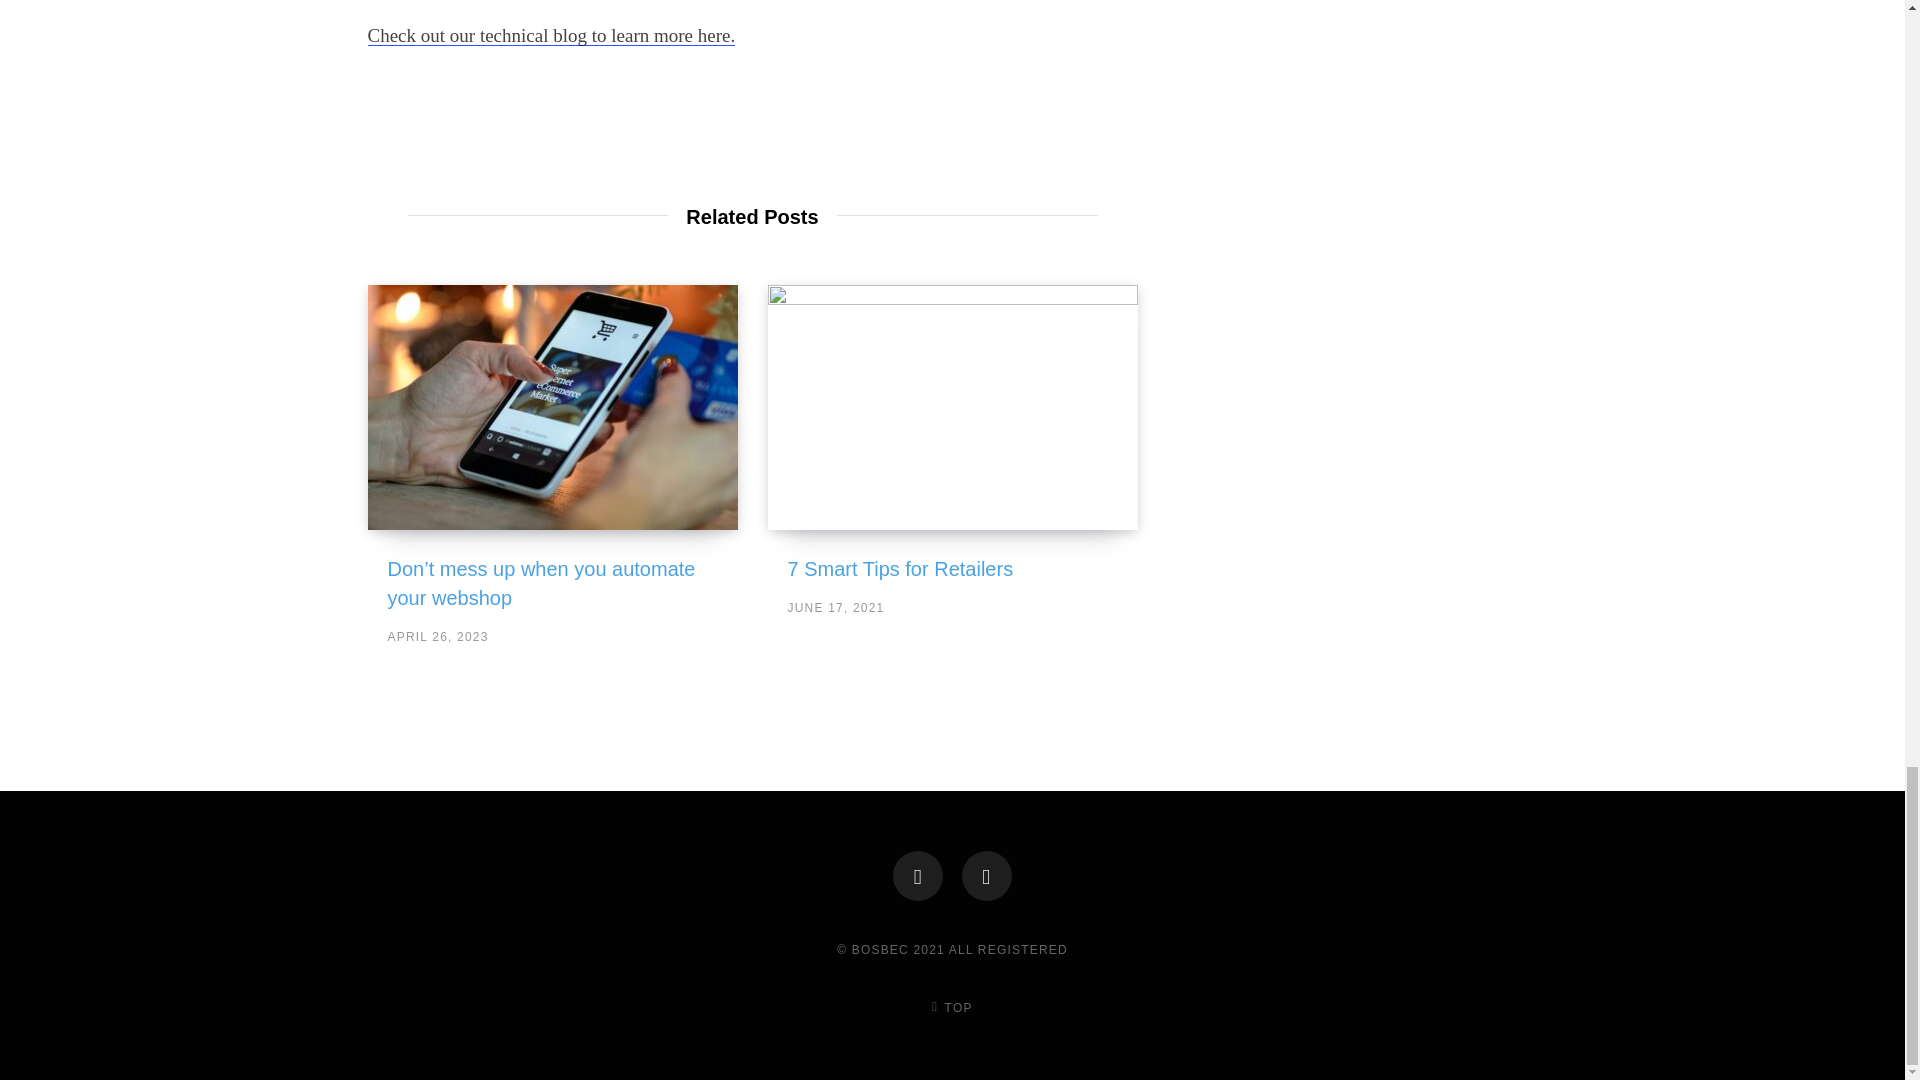  I want to click on 7 Smart Tips for Retailers, so click(953, 408).